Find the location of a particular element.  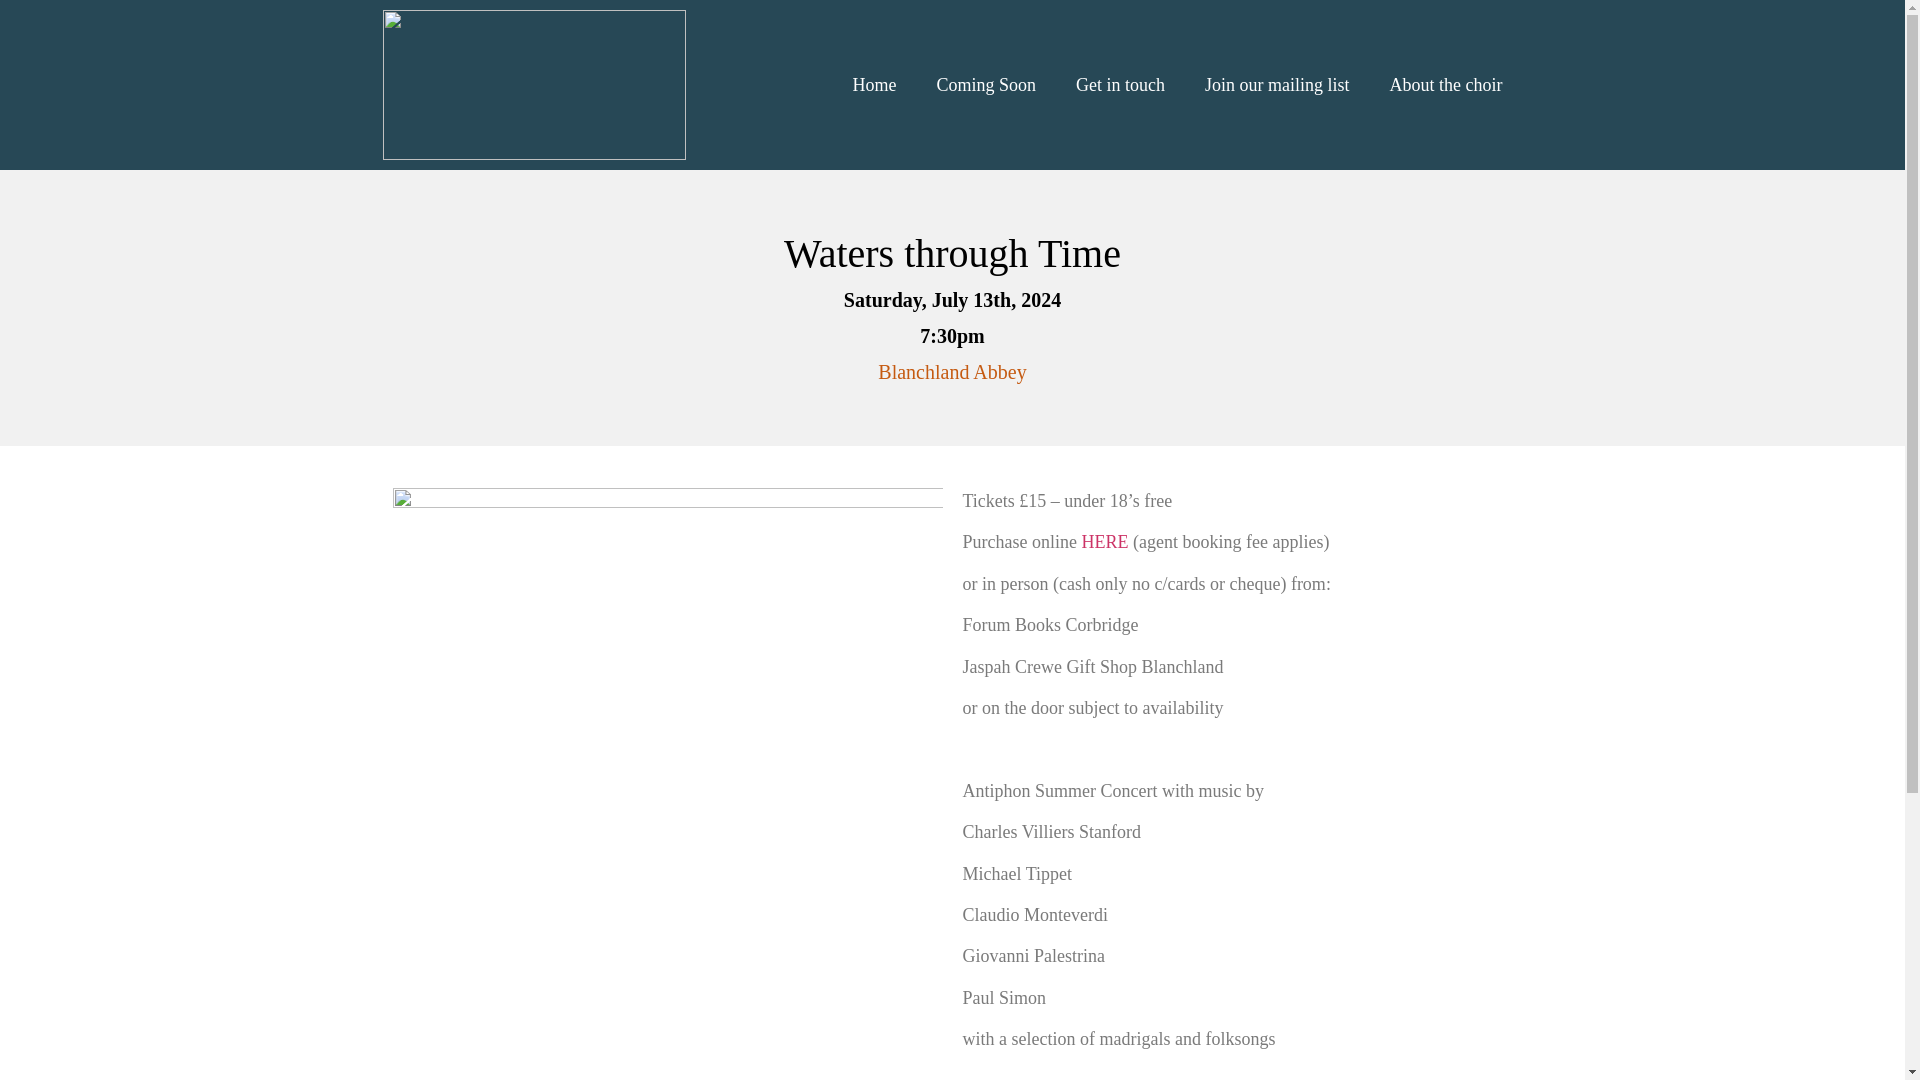

Get in touch is located at coordinates (1120, 84).